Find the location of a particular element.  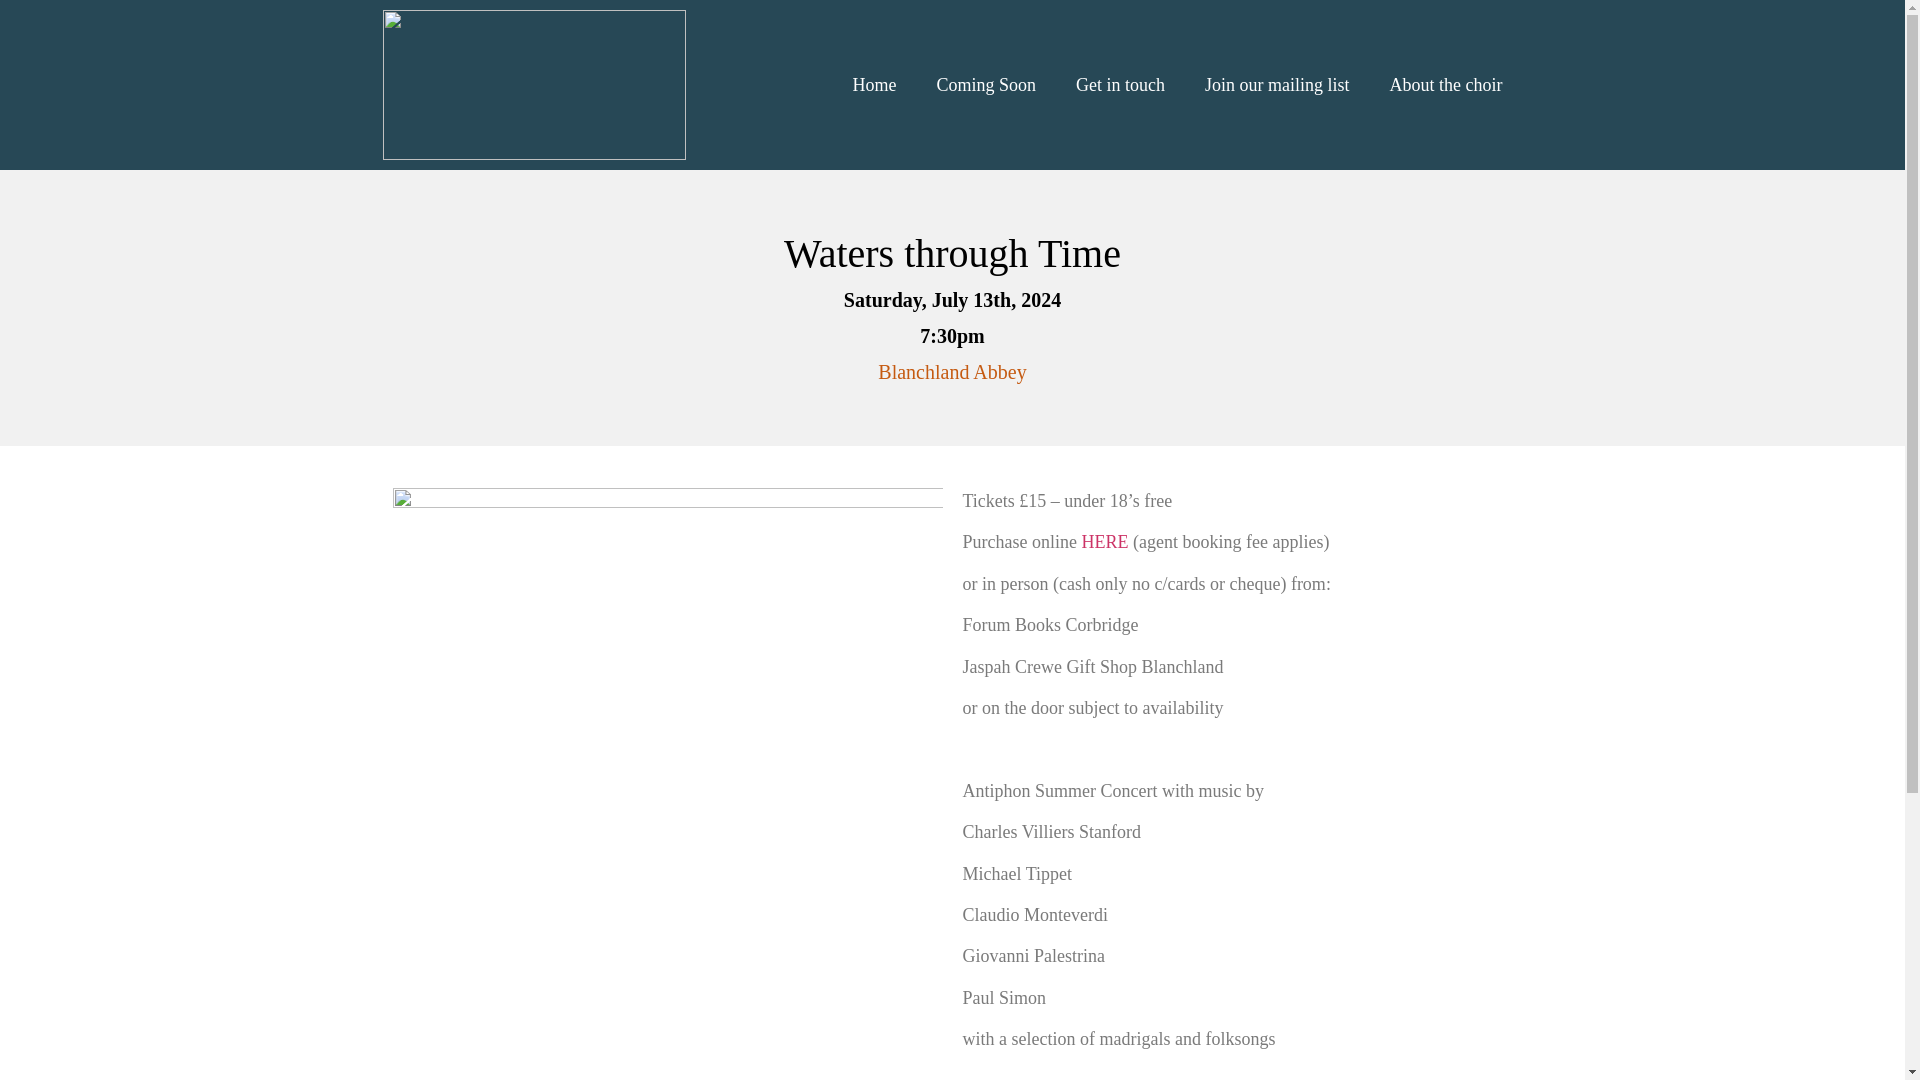

Get in touch is located at coordinates (1120, 84).